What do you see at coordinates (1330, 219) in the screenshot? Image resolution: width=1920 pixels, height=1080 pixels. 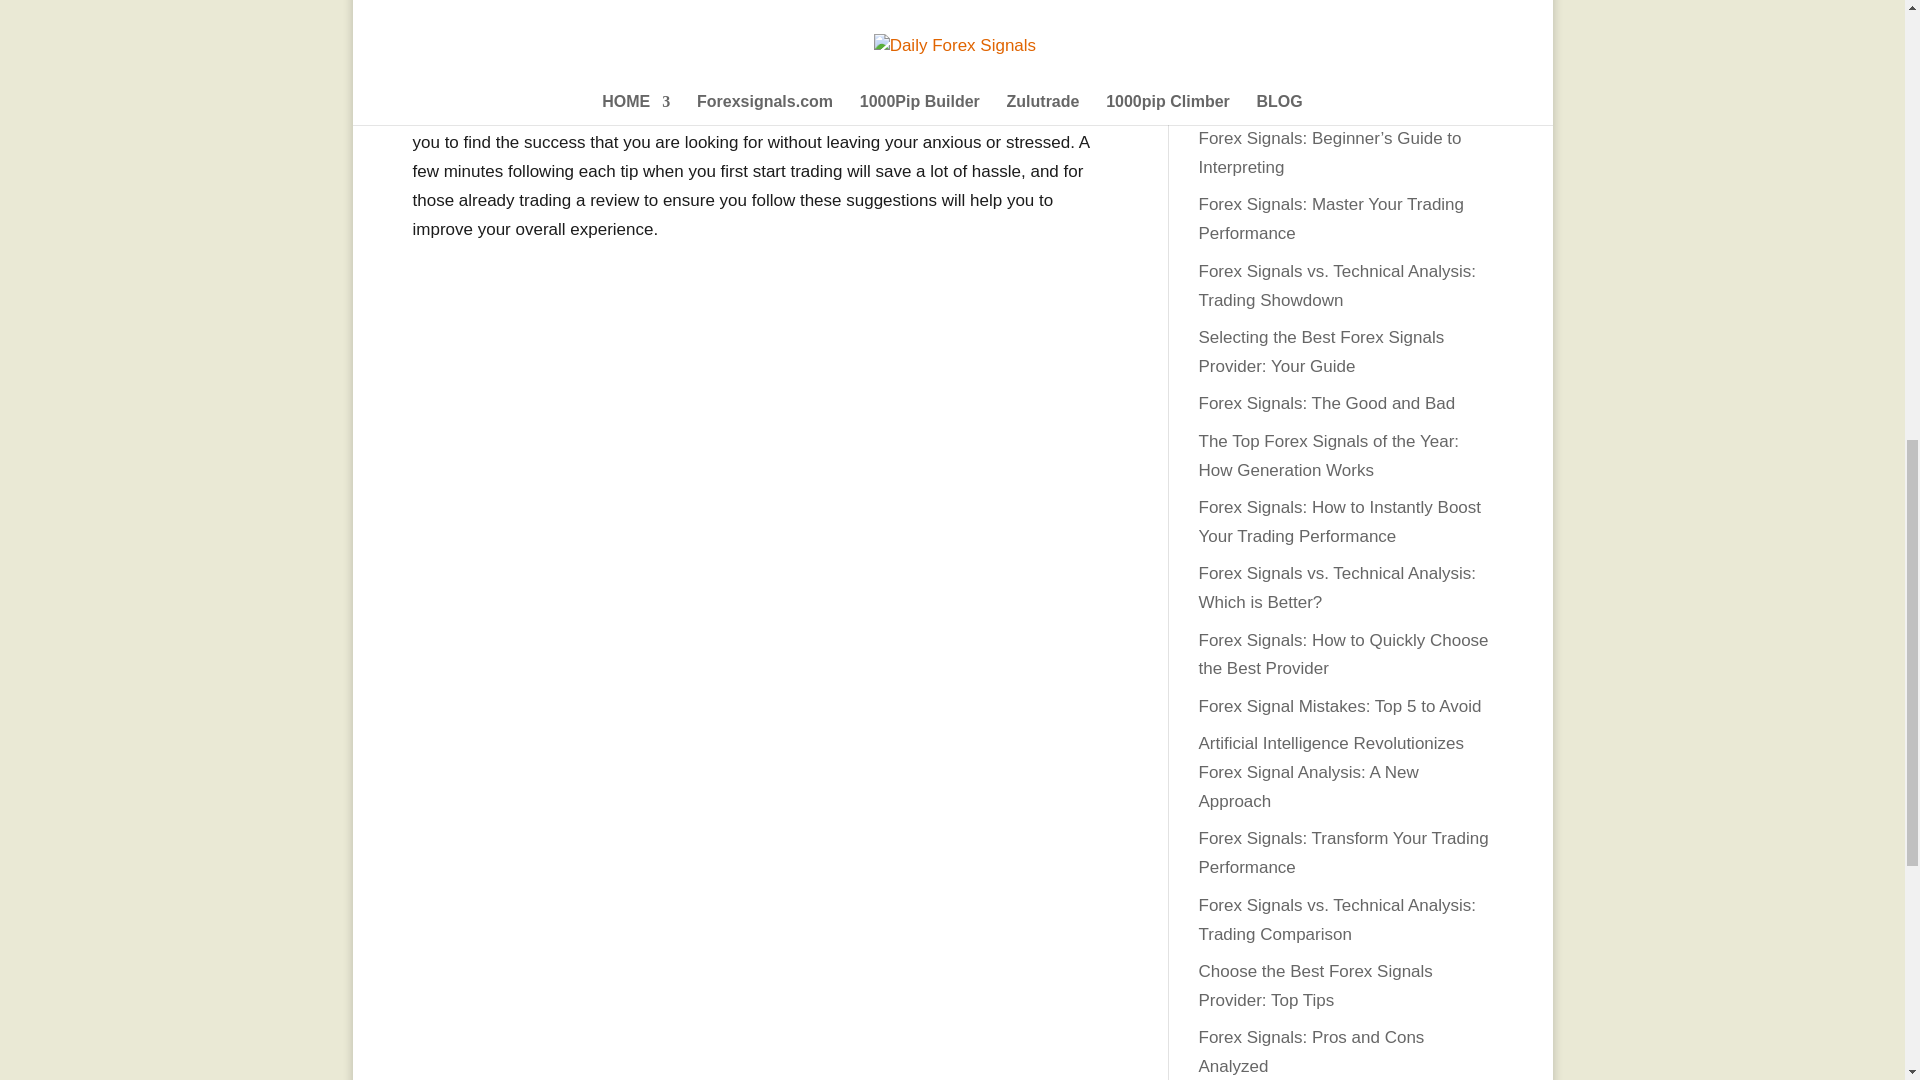 I see `Forex Signals: Master Your Trading Performance` at bounding box center [1330, 219].